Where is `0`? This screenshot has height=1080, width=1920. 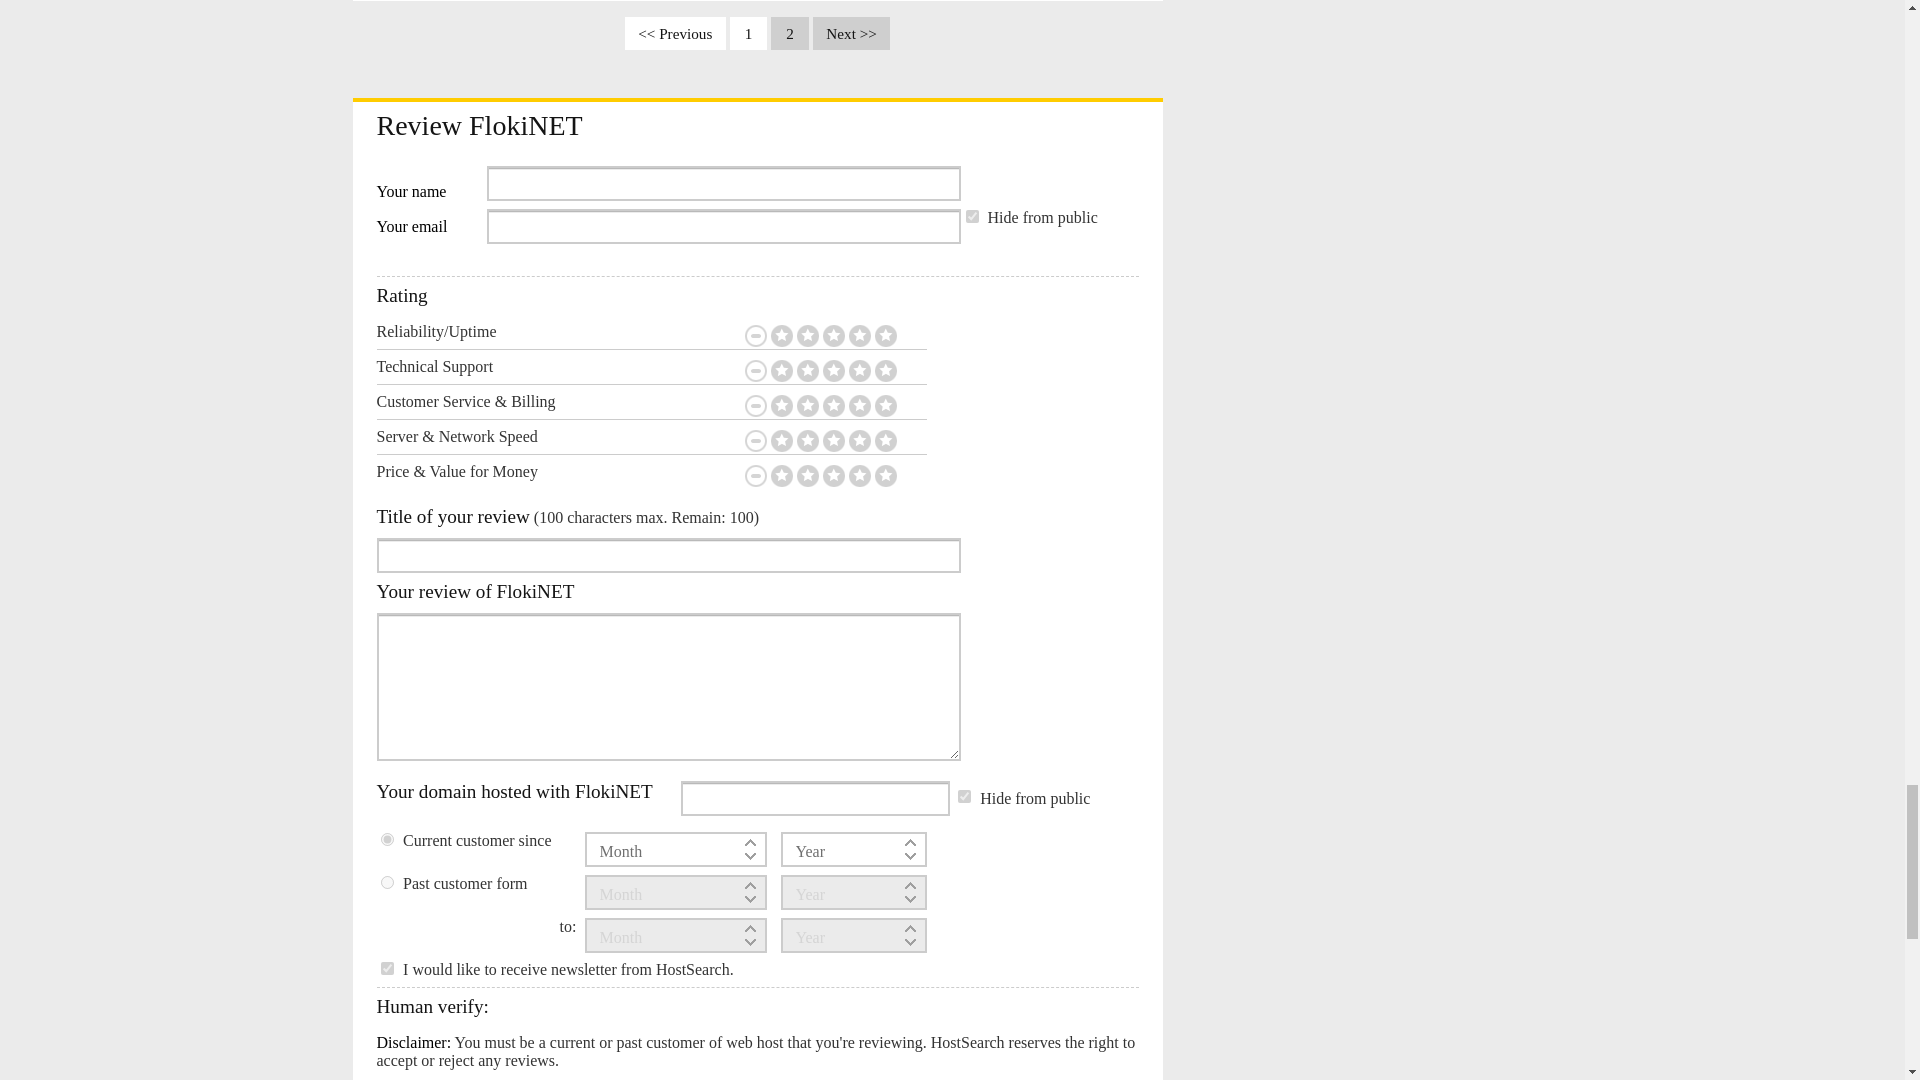 0 is located at coordinates (386, 882).